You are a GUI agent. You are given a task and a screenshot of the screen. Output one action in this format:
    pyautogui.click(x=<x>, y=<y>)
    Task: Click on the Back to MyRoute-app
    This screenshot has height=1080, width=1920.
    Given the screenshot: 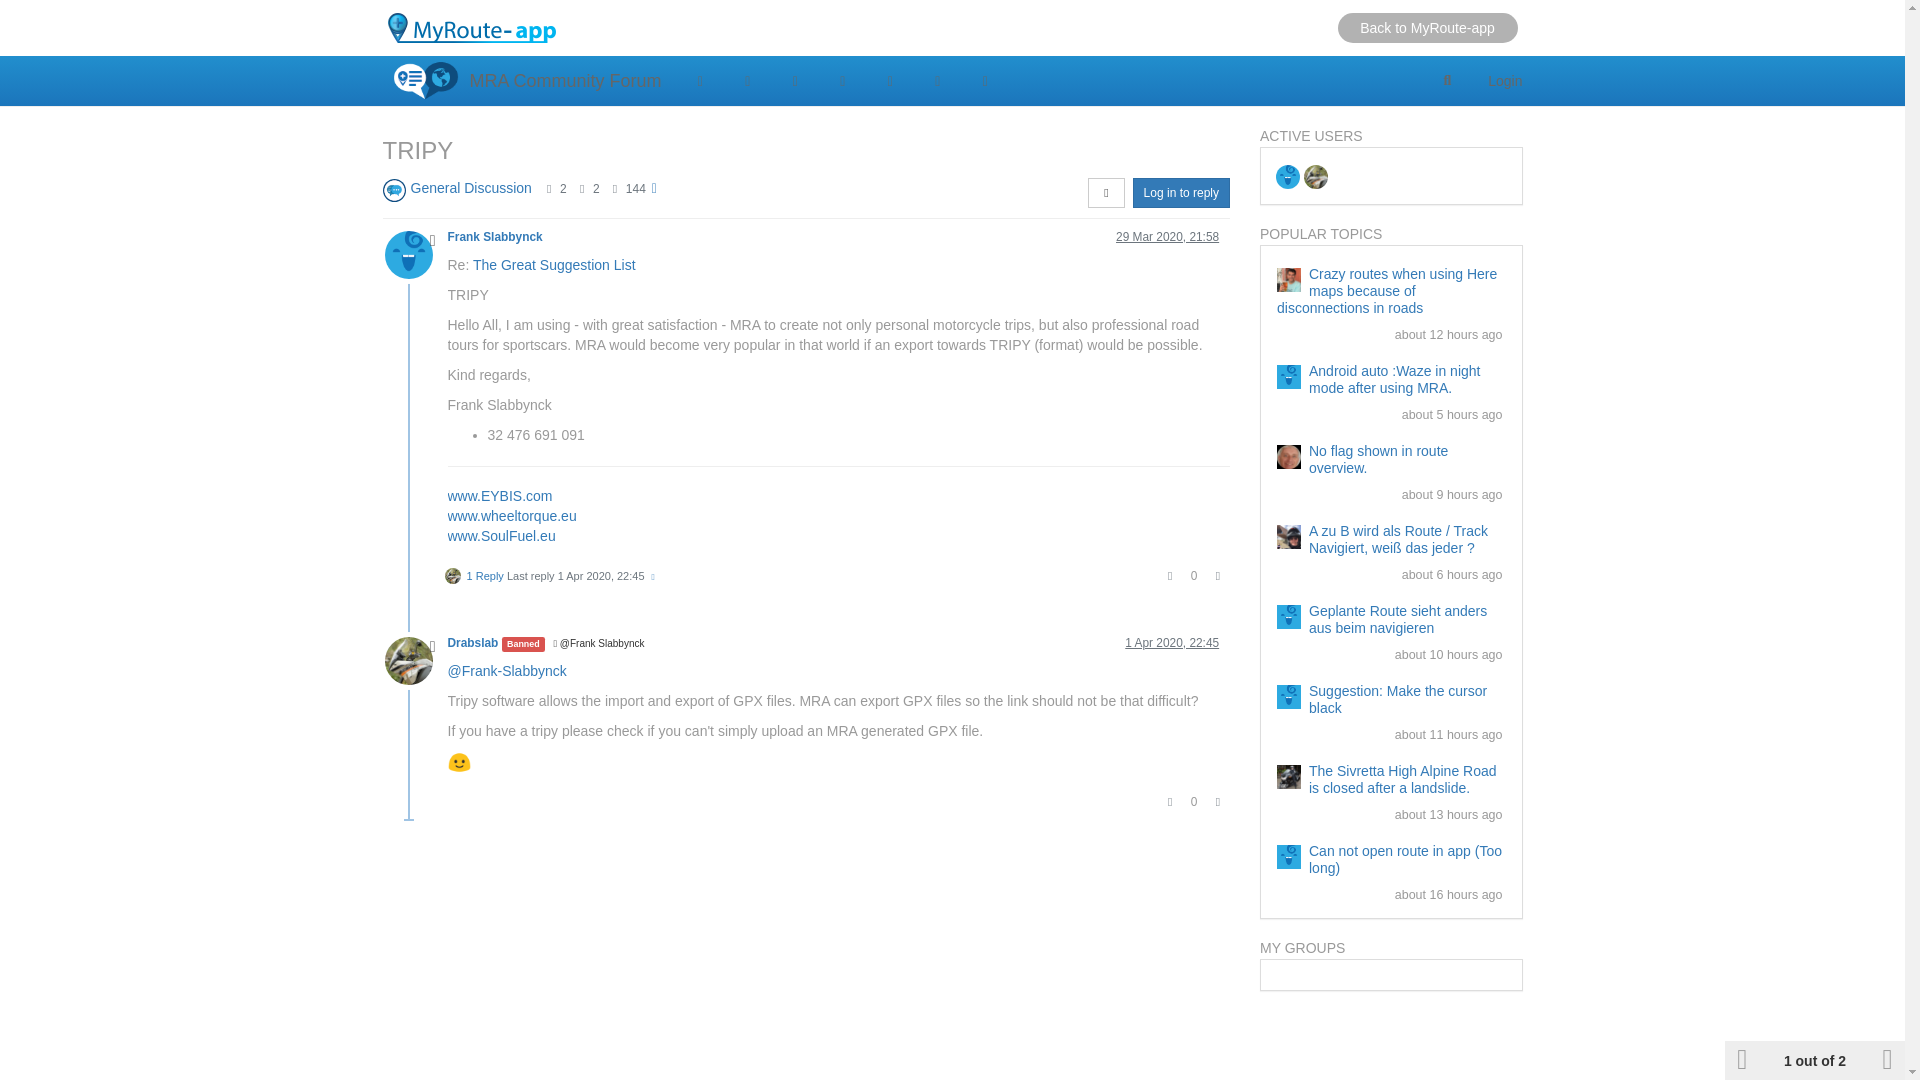 What is the action you would take?
    pyautogui.click(x=1428, y=28)
    